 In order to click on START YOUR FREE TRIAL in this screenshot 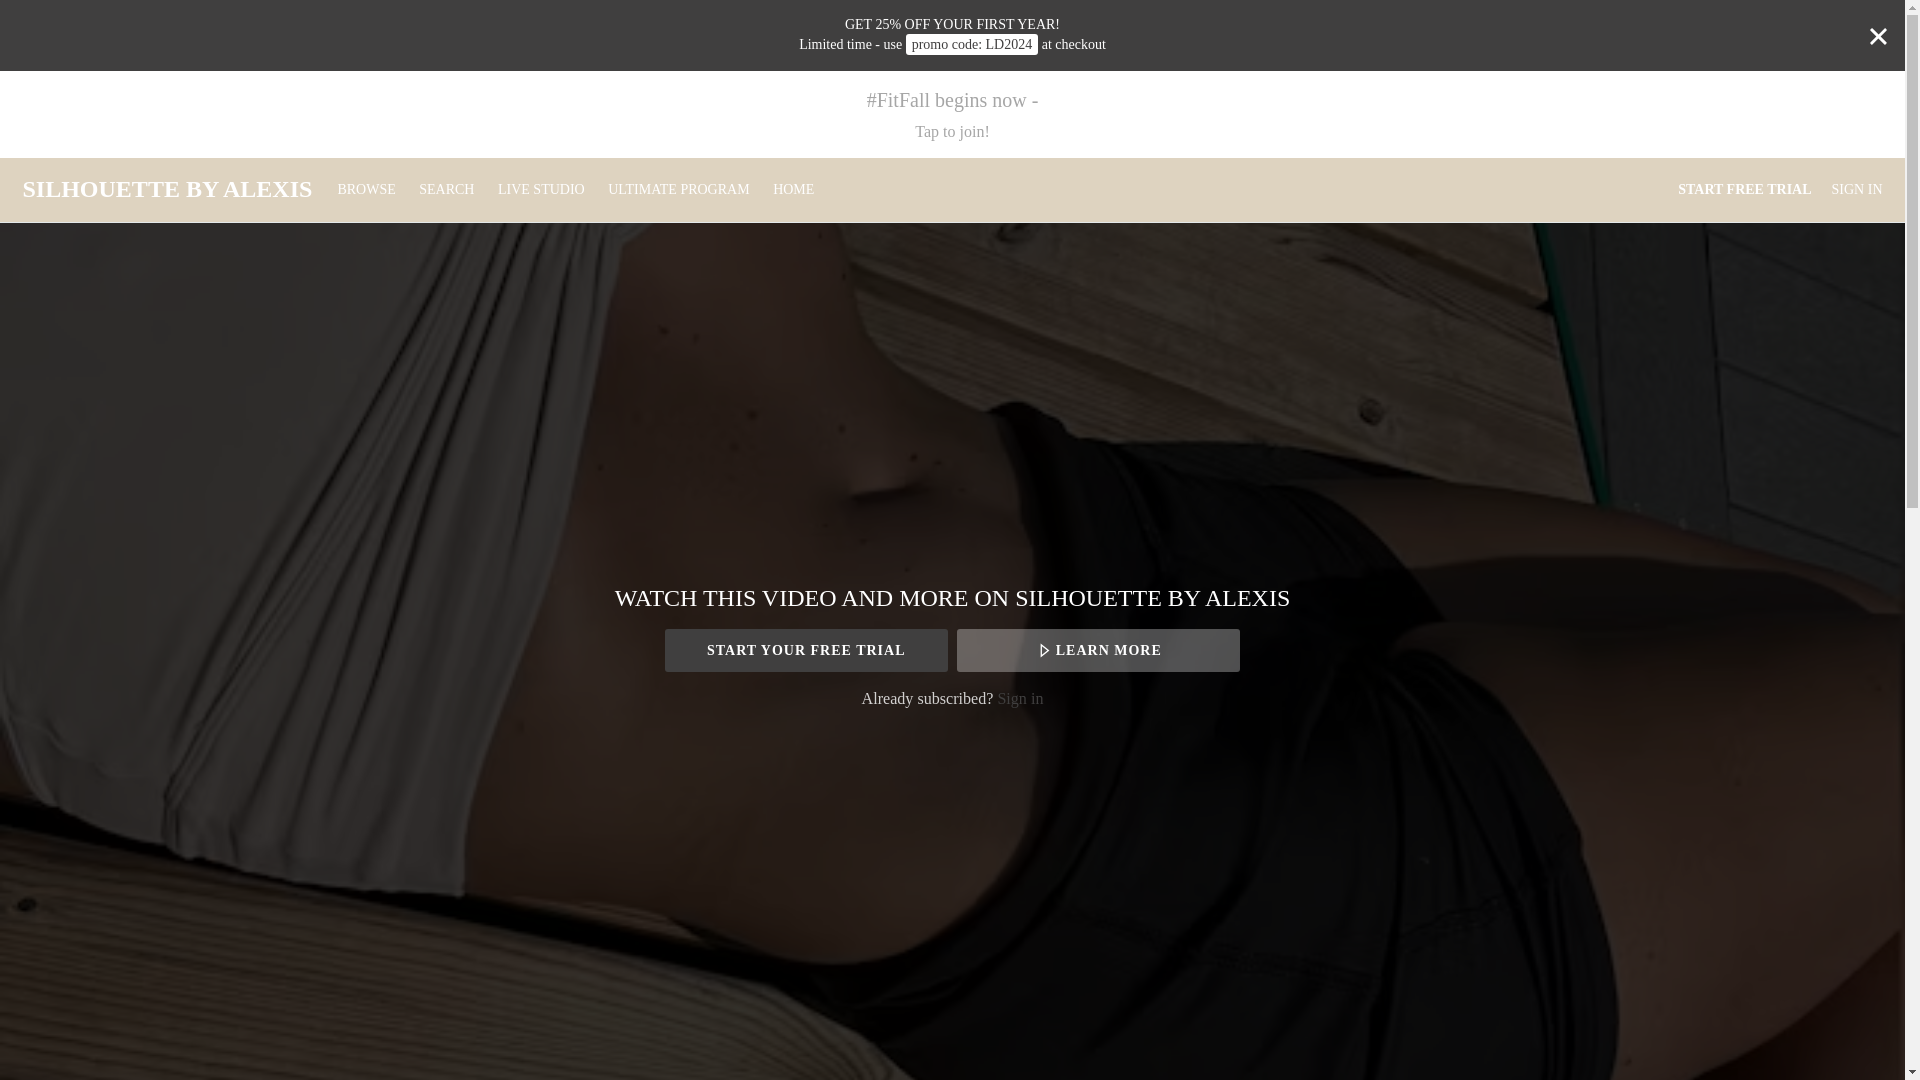, I will do `click(806, 650)`.